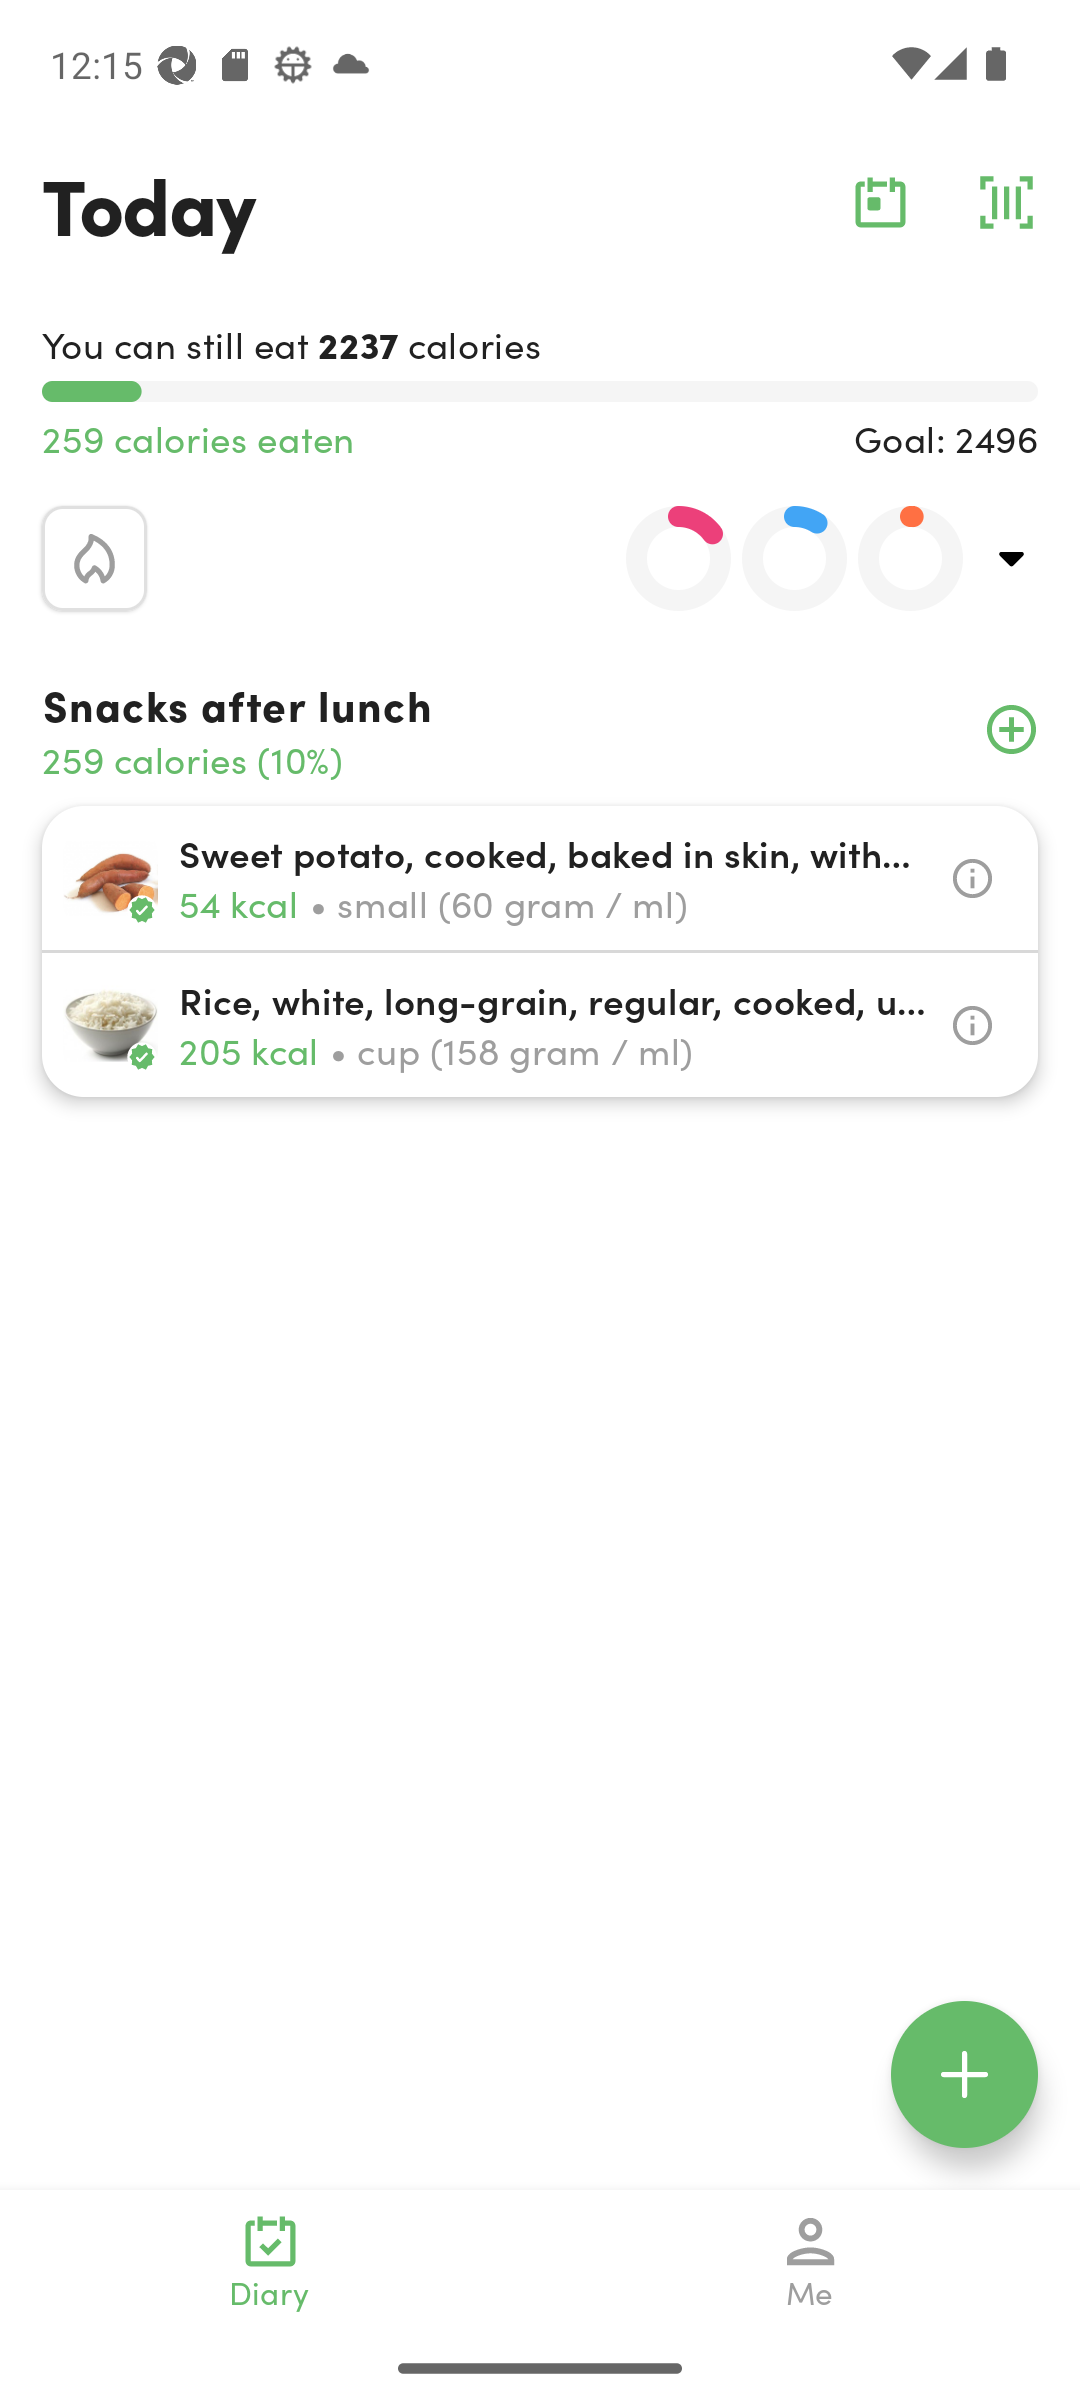  Describe the element at coordinates (1006, 202) in the screenshot. I see `barcode_action` at that location.